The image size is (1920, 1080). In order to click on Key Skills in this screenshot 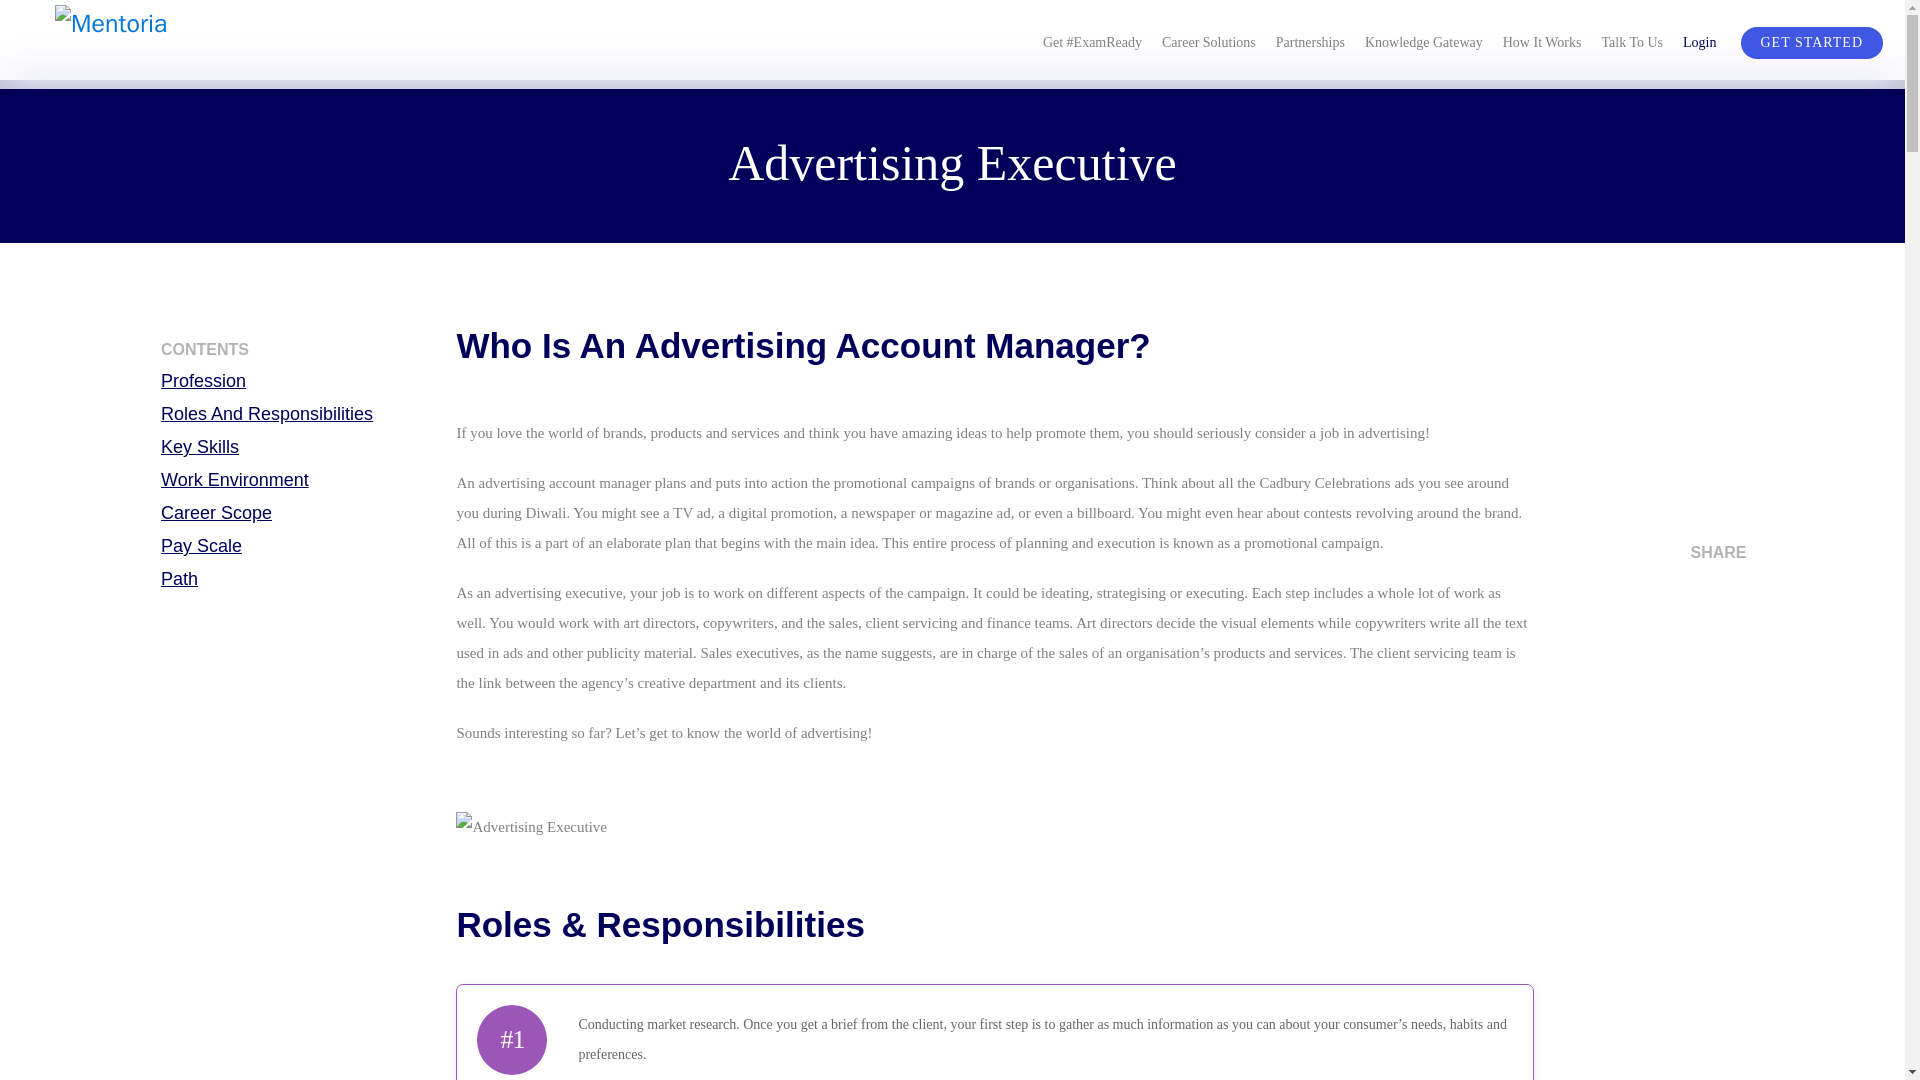, I will do `click(301, 447)`.